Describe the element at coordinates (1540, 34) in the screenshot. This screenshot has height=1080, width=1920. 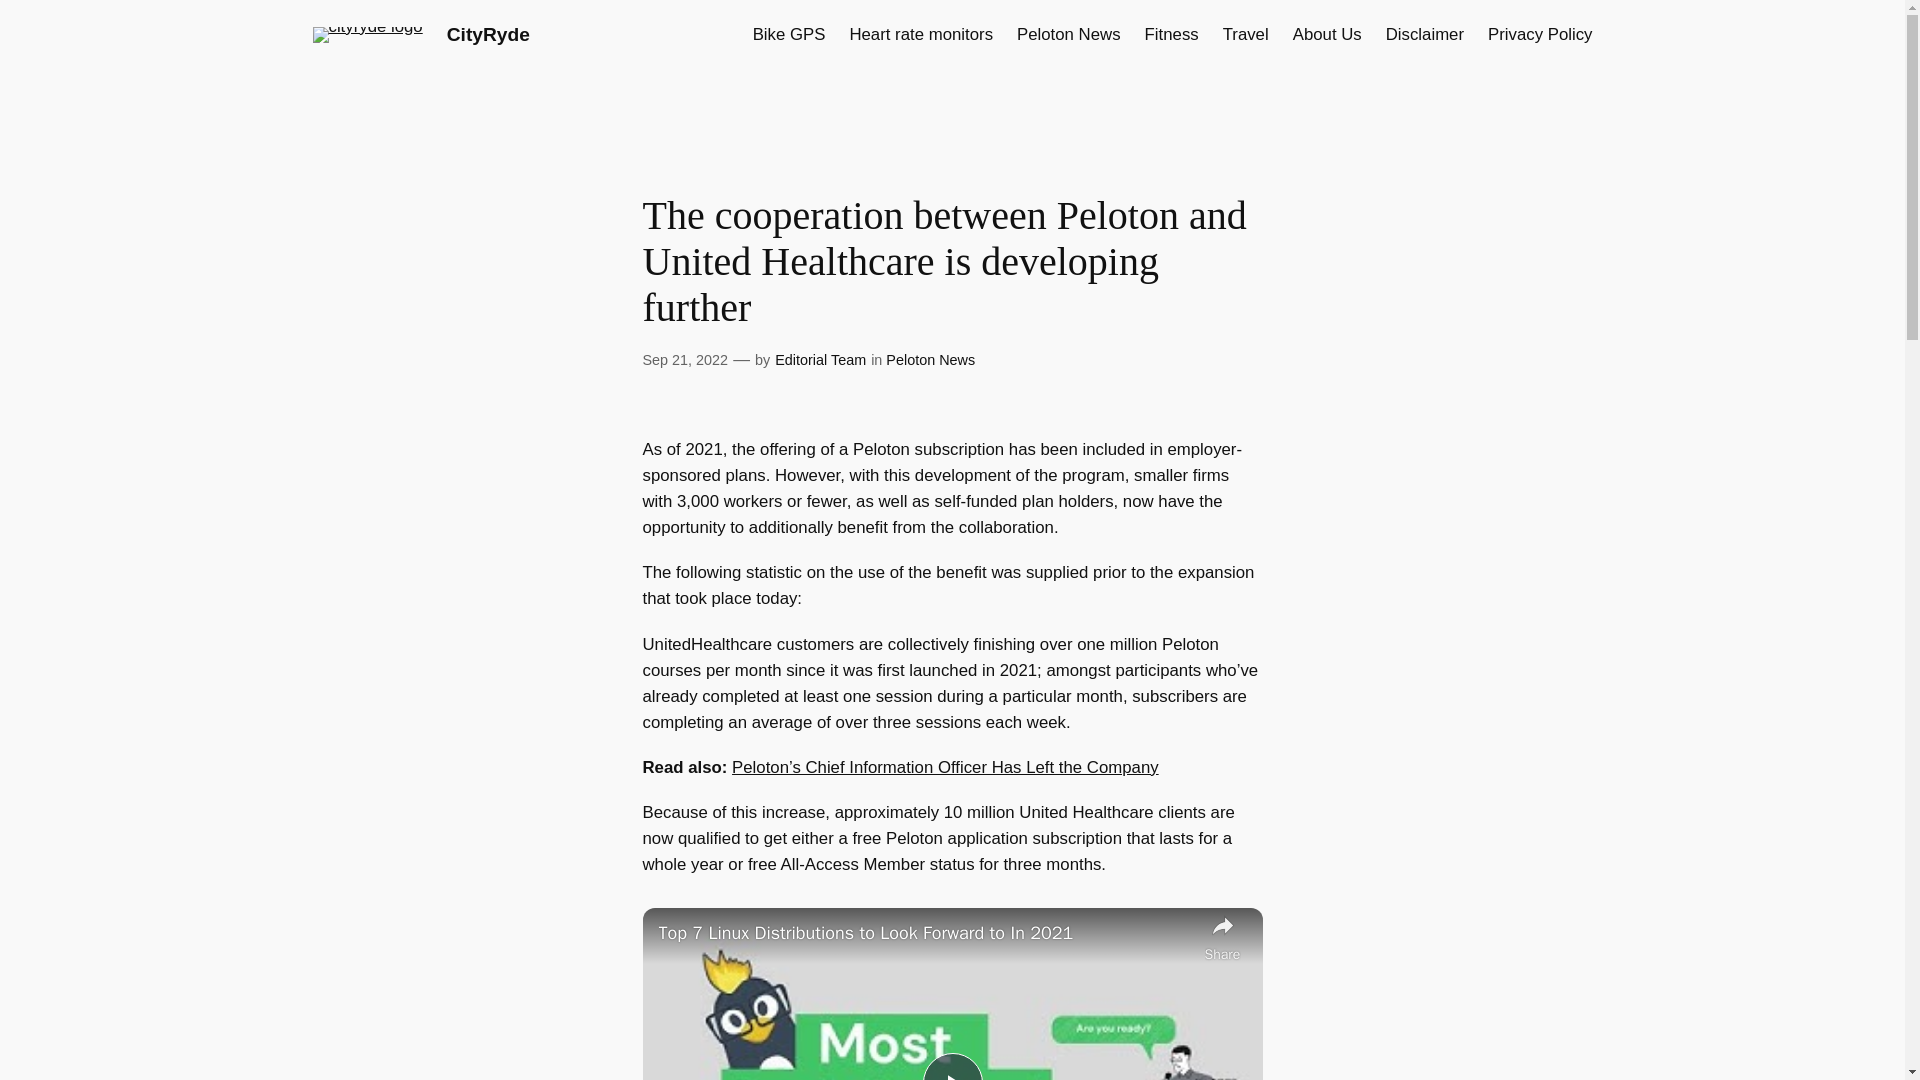
I see `Privacy Policy` at that location.